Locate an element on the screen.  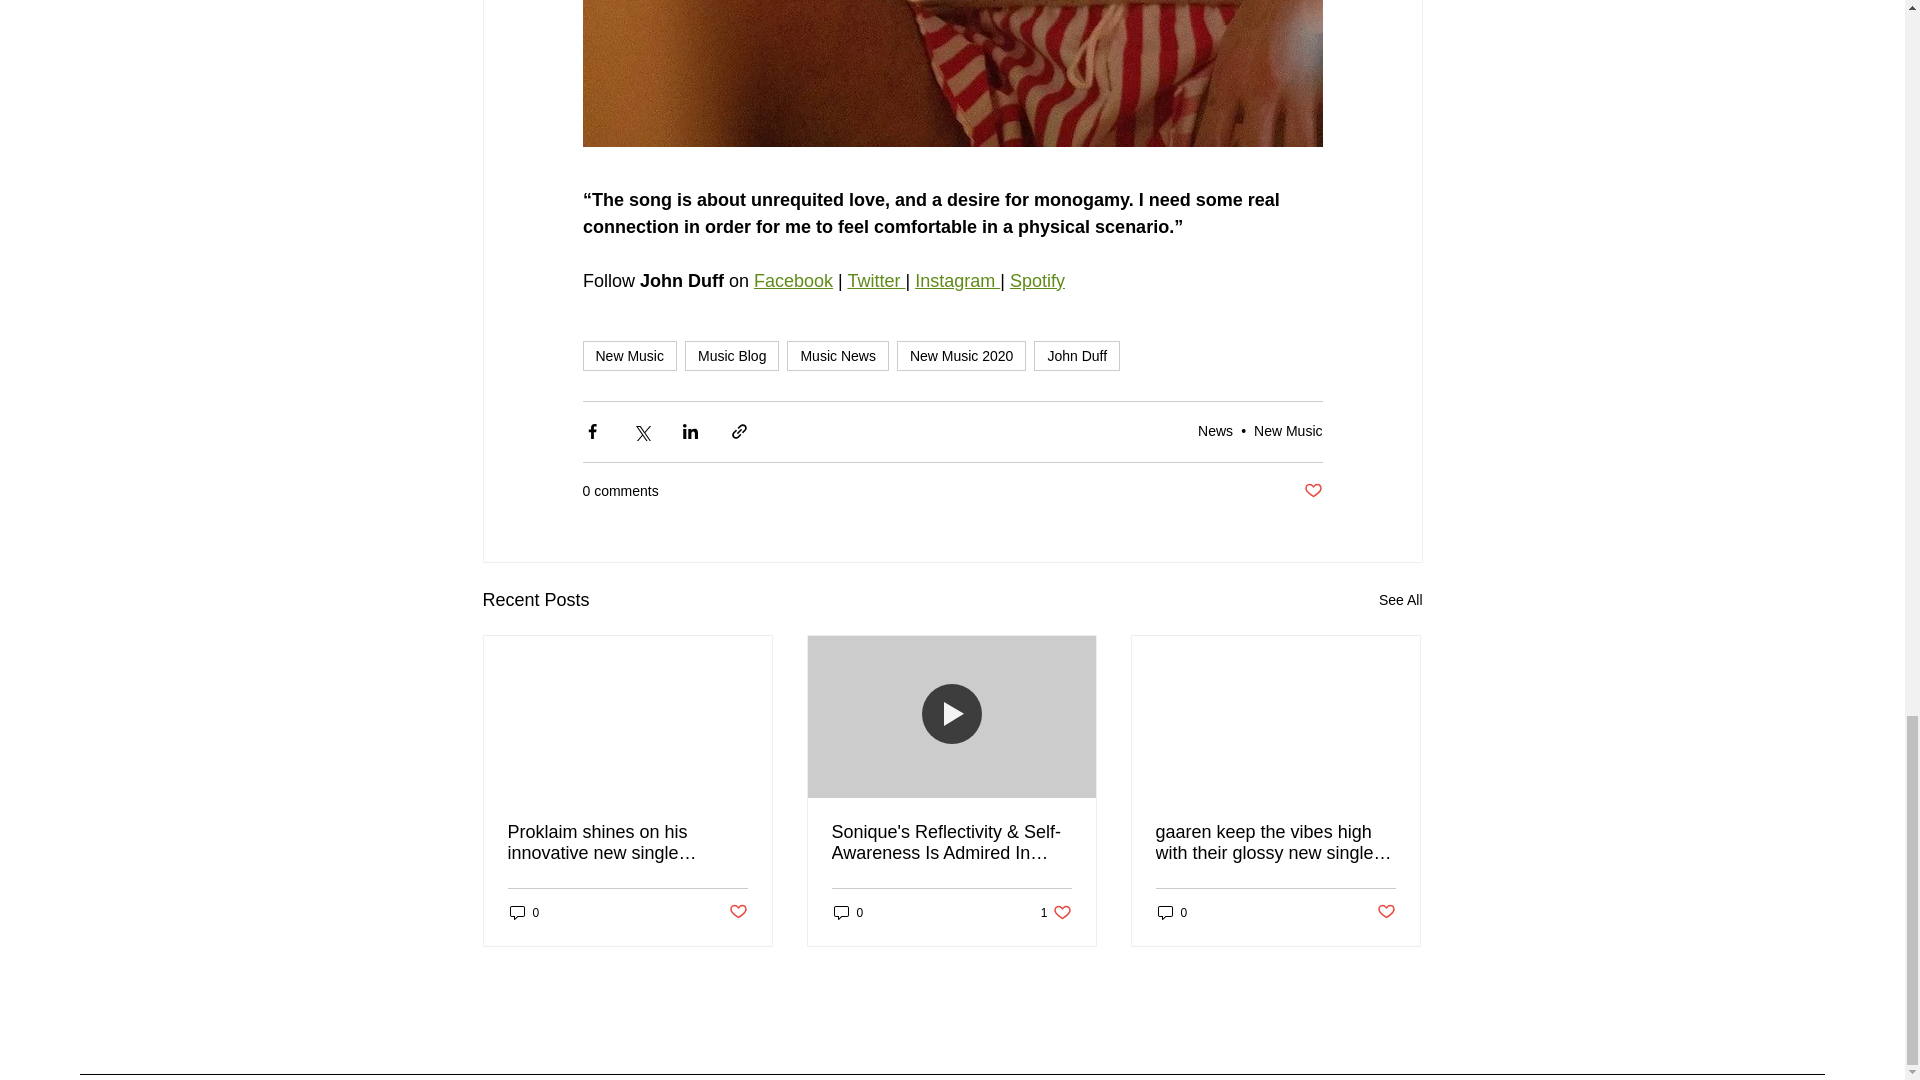
Post not marked as liked is located at coordinates (736, 912).